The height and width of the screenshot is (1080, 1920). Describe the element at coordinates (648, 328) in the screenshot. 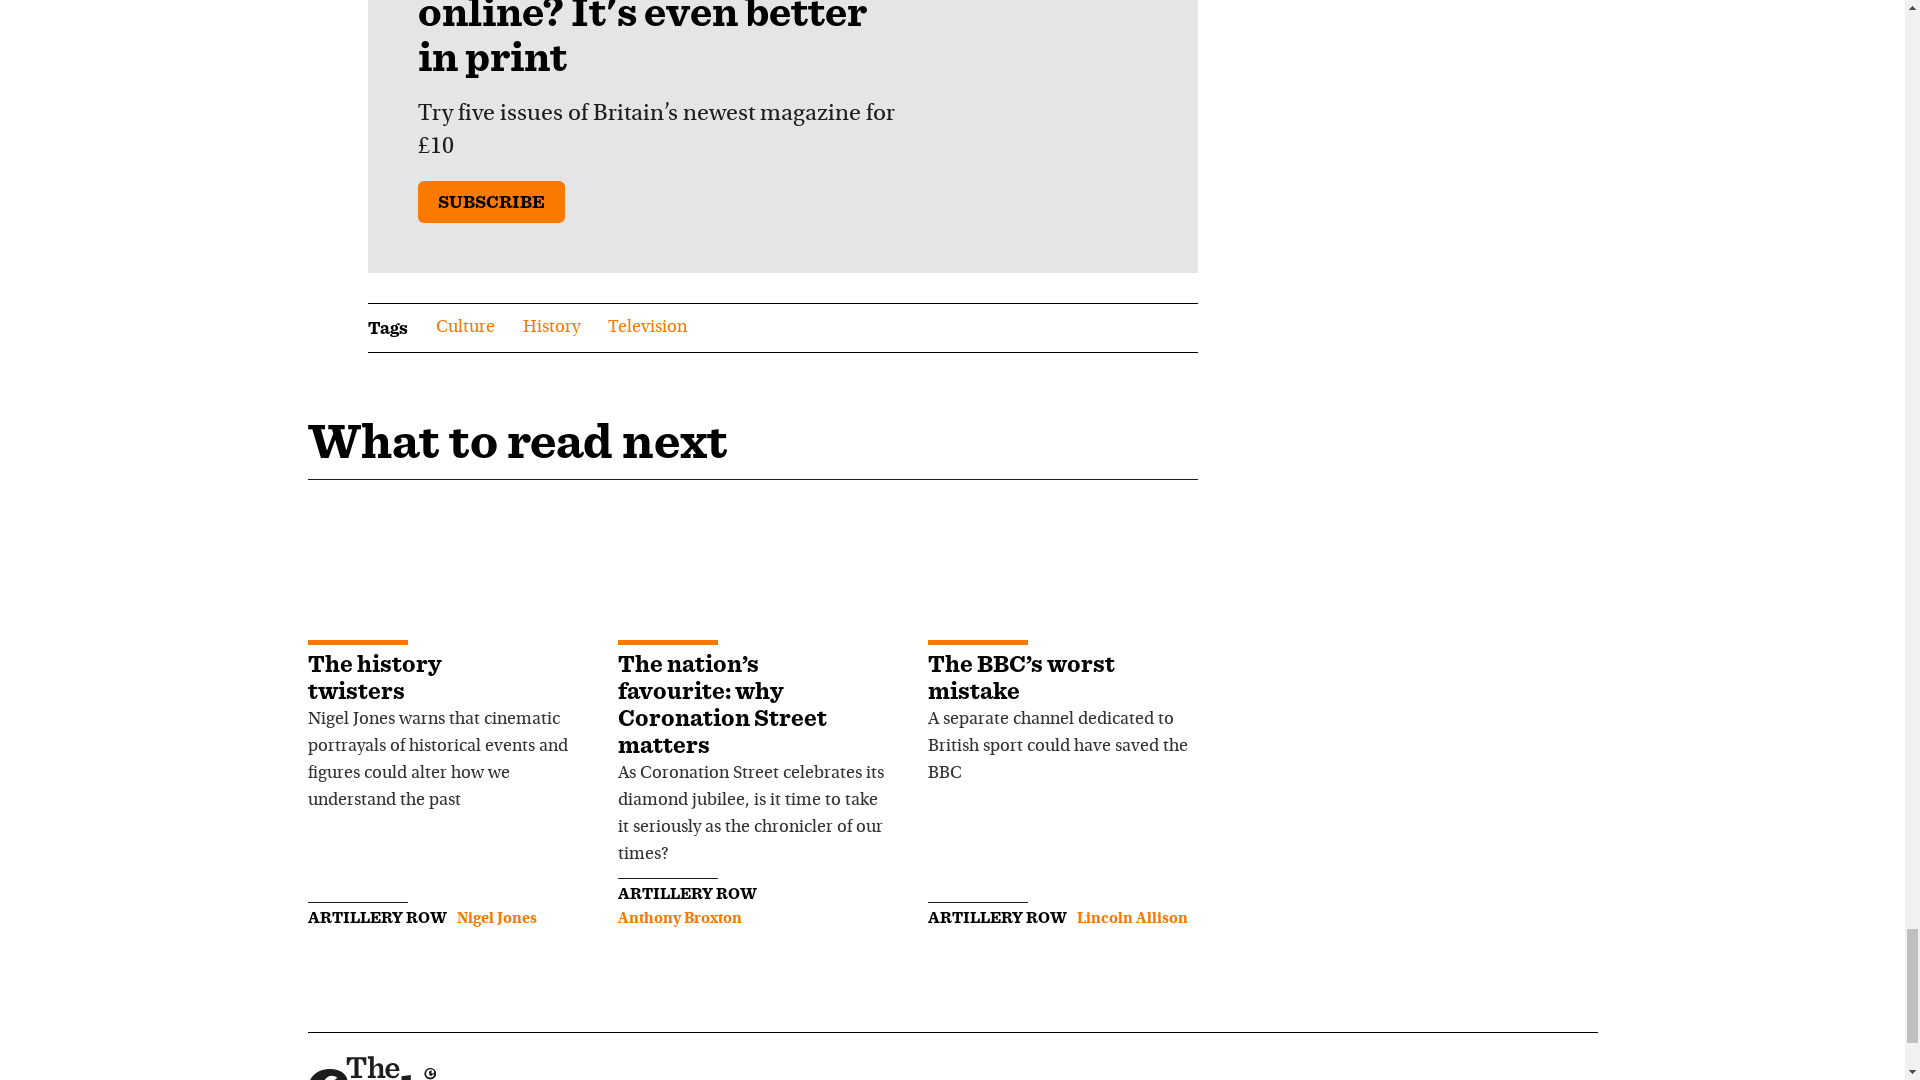

I see `Television` at that location.